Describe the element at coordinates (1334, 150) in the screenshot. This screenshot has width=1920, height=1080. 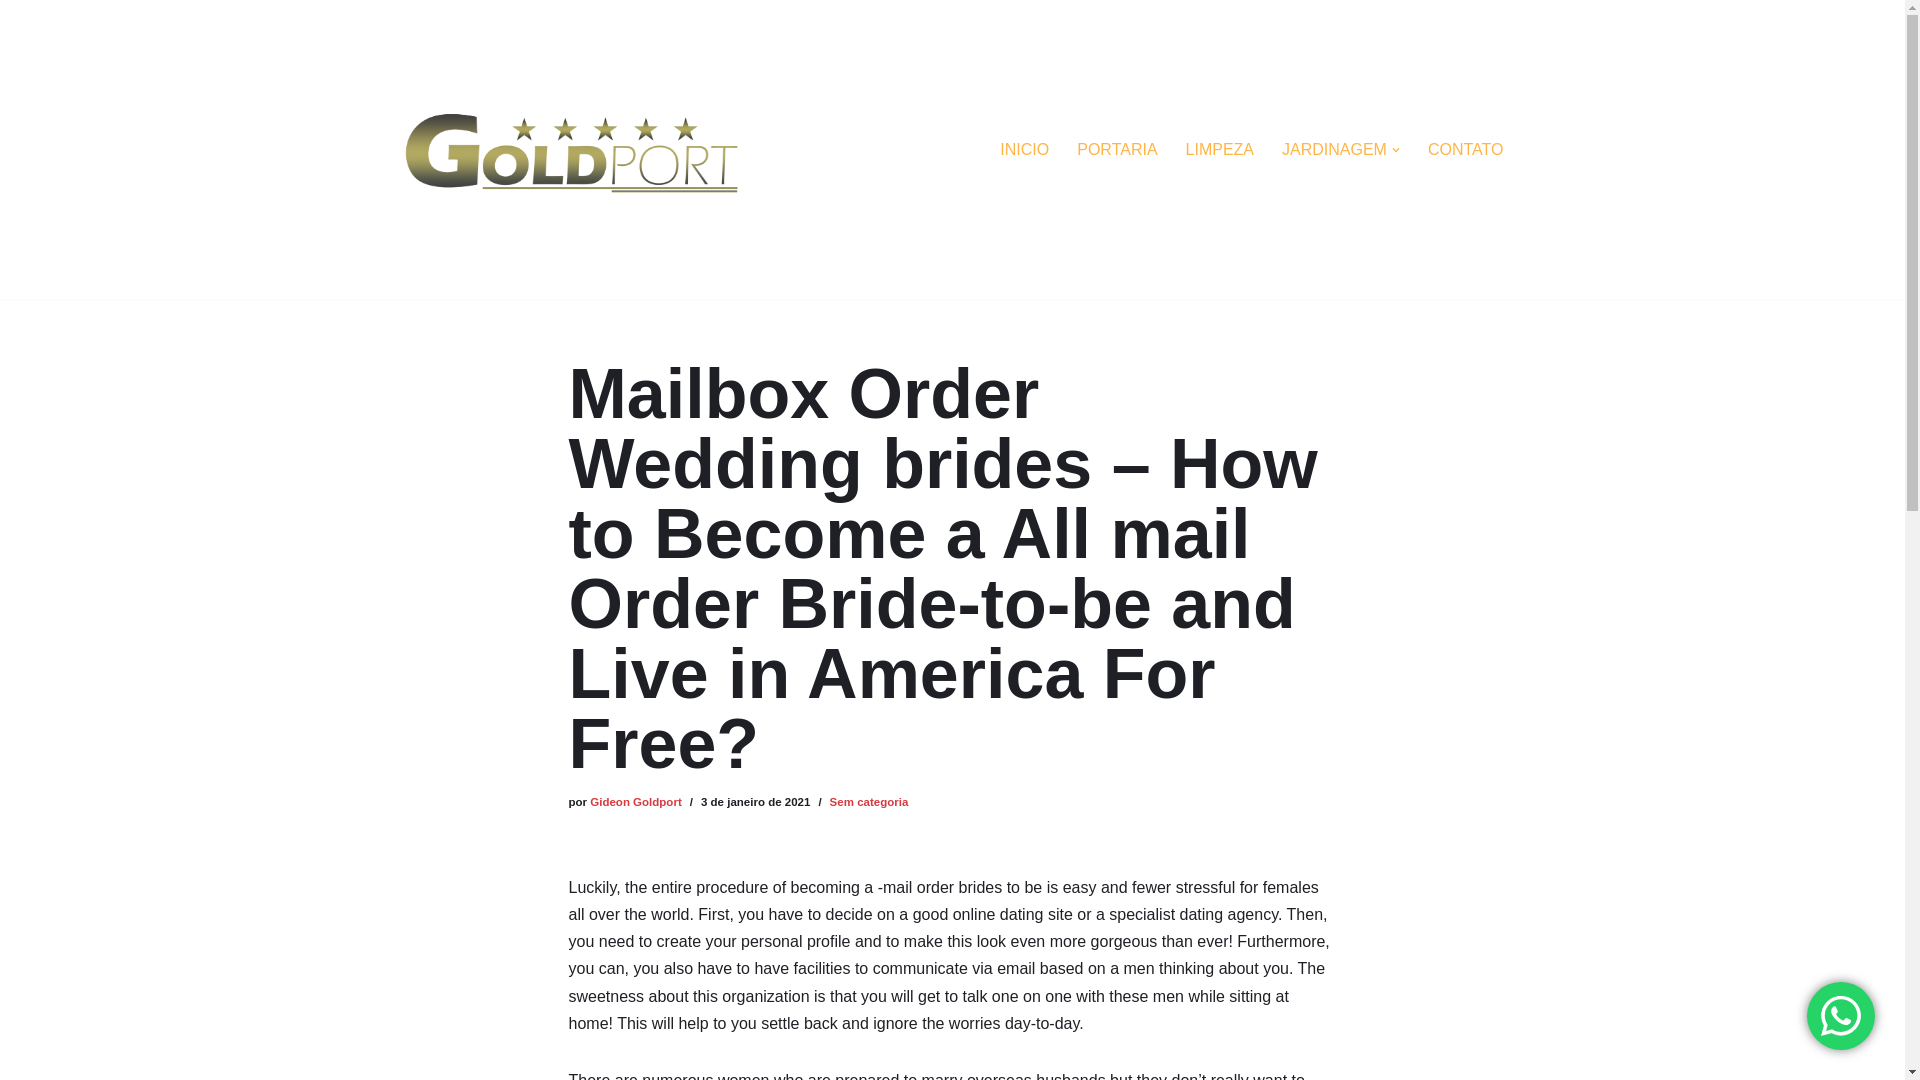
I see `JARDINAGEM` at that location.